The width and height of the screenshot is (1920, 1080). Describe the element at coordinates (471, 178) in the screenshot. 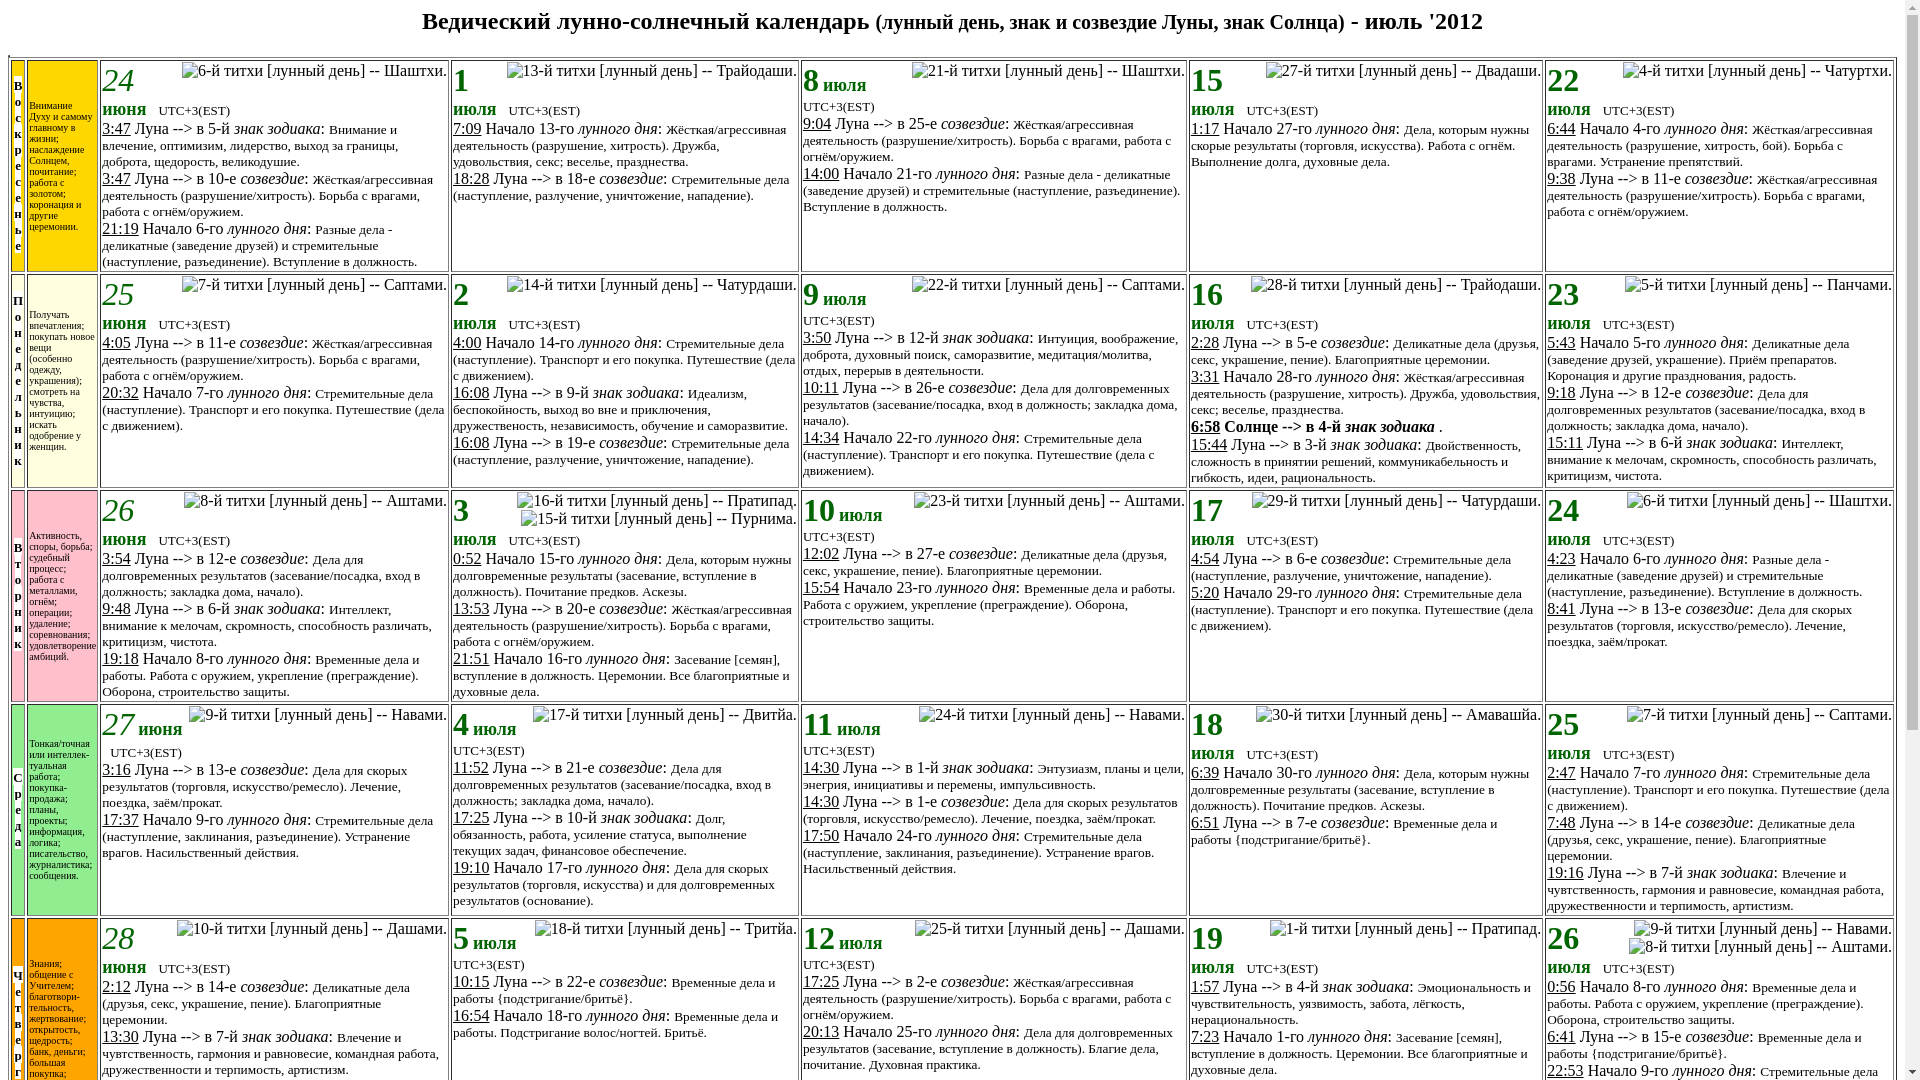

I see `18:28` at that location.